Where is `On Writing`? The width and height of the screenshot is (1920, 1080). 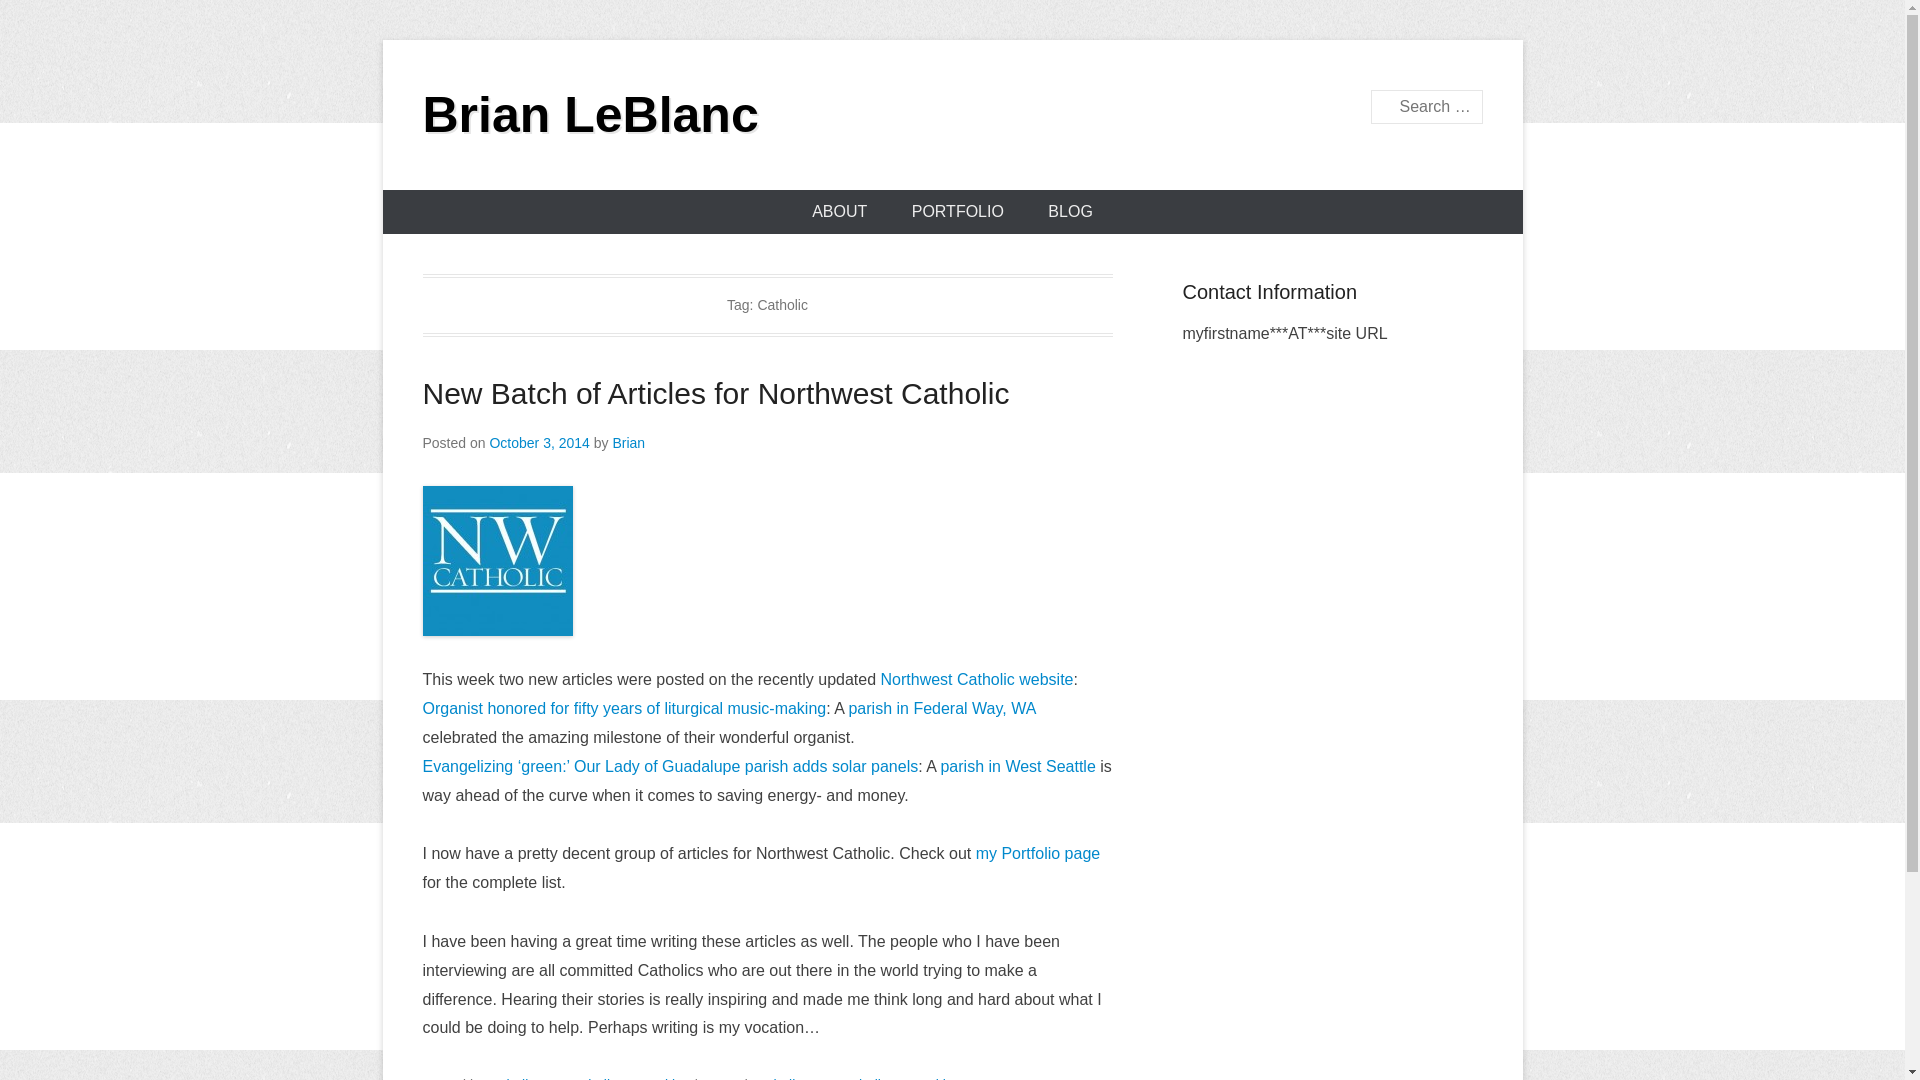 On Writing is located at coordinates (658, 1078).